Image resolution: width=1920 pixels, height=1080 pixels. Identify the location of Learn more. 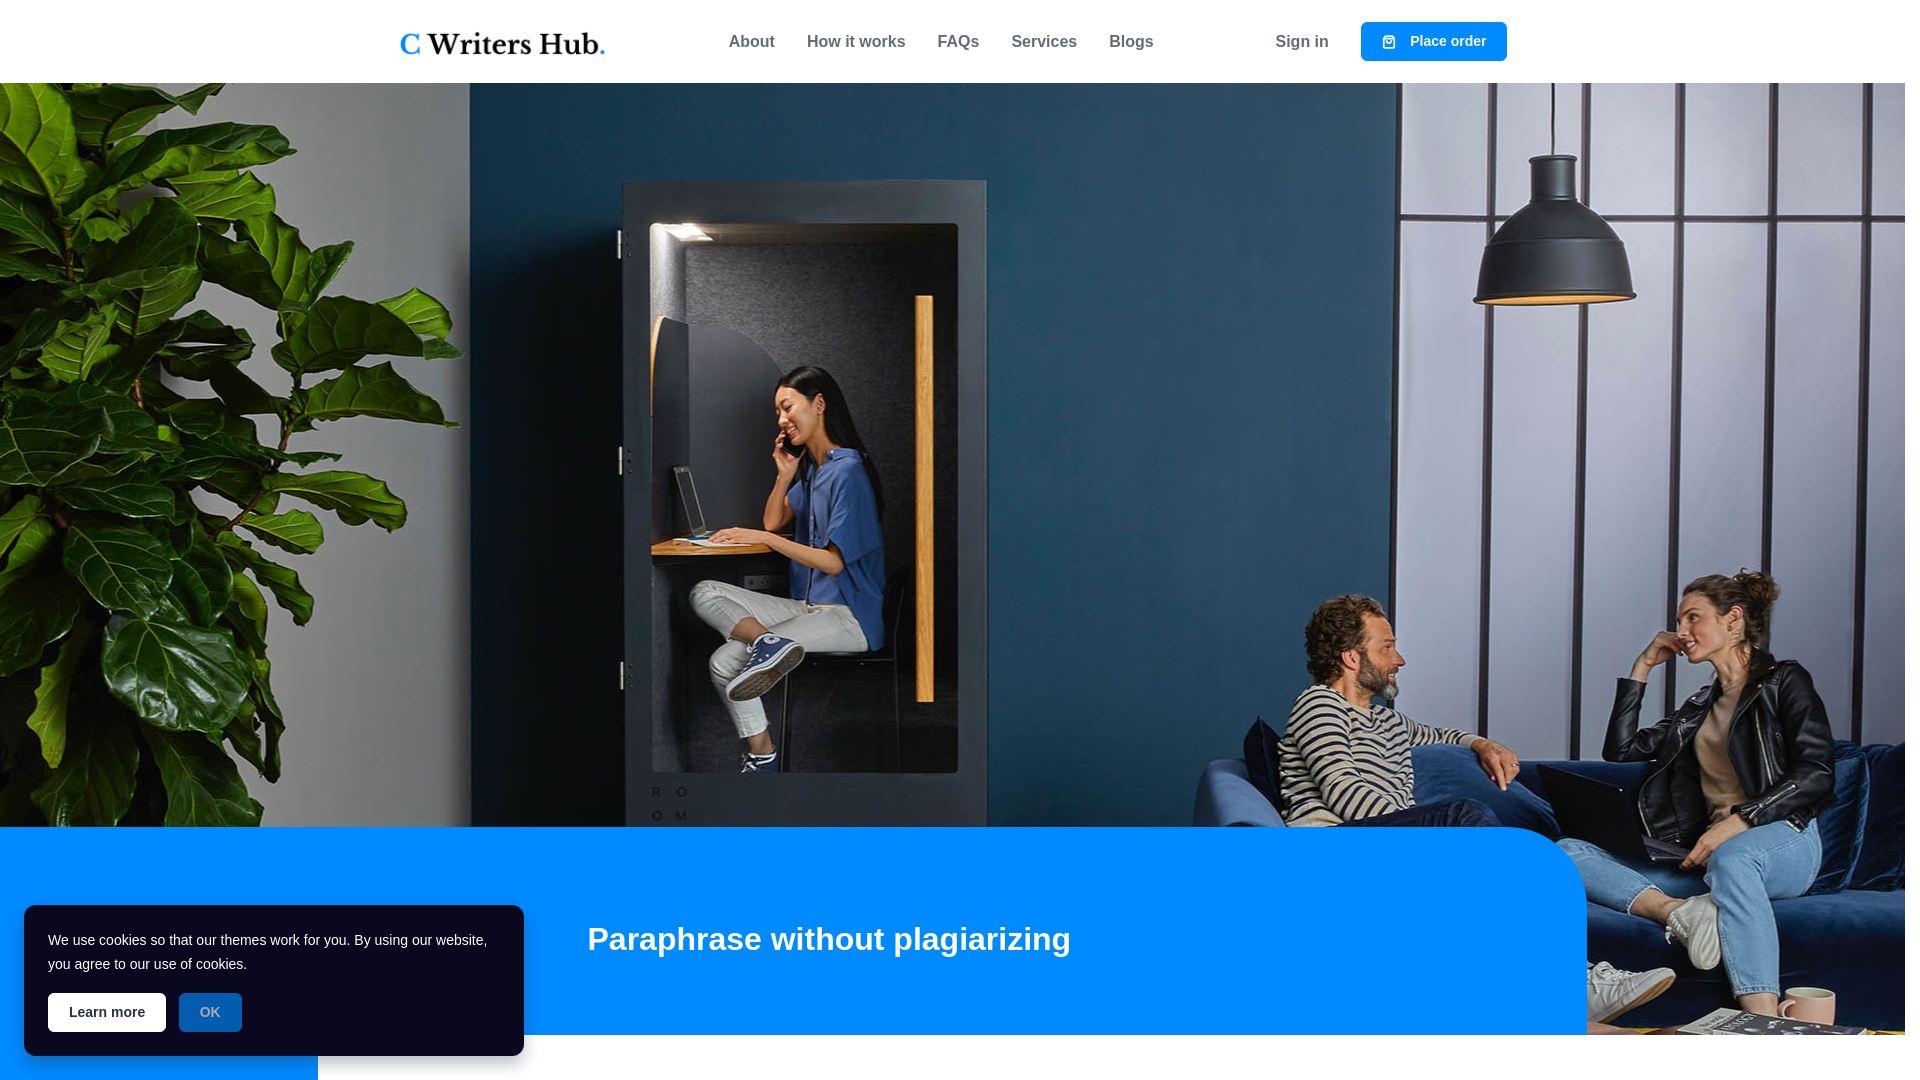
(106, 1012).